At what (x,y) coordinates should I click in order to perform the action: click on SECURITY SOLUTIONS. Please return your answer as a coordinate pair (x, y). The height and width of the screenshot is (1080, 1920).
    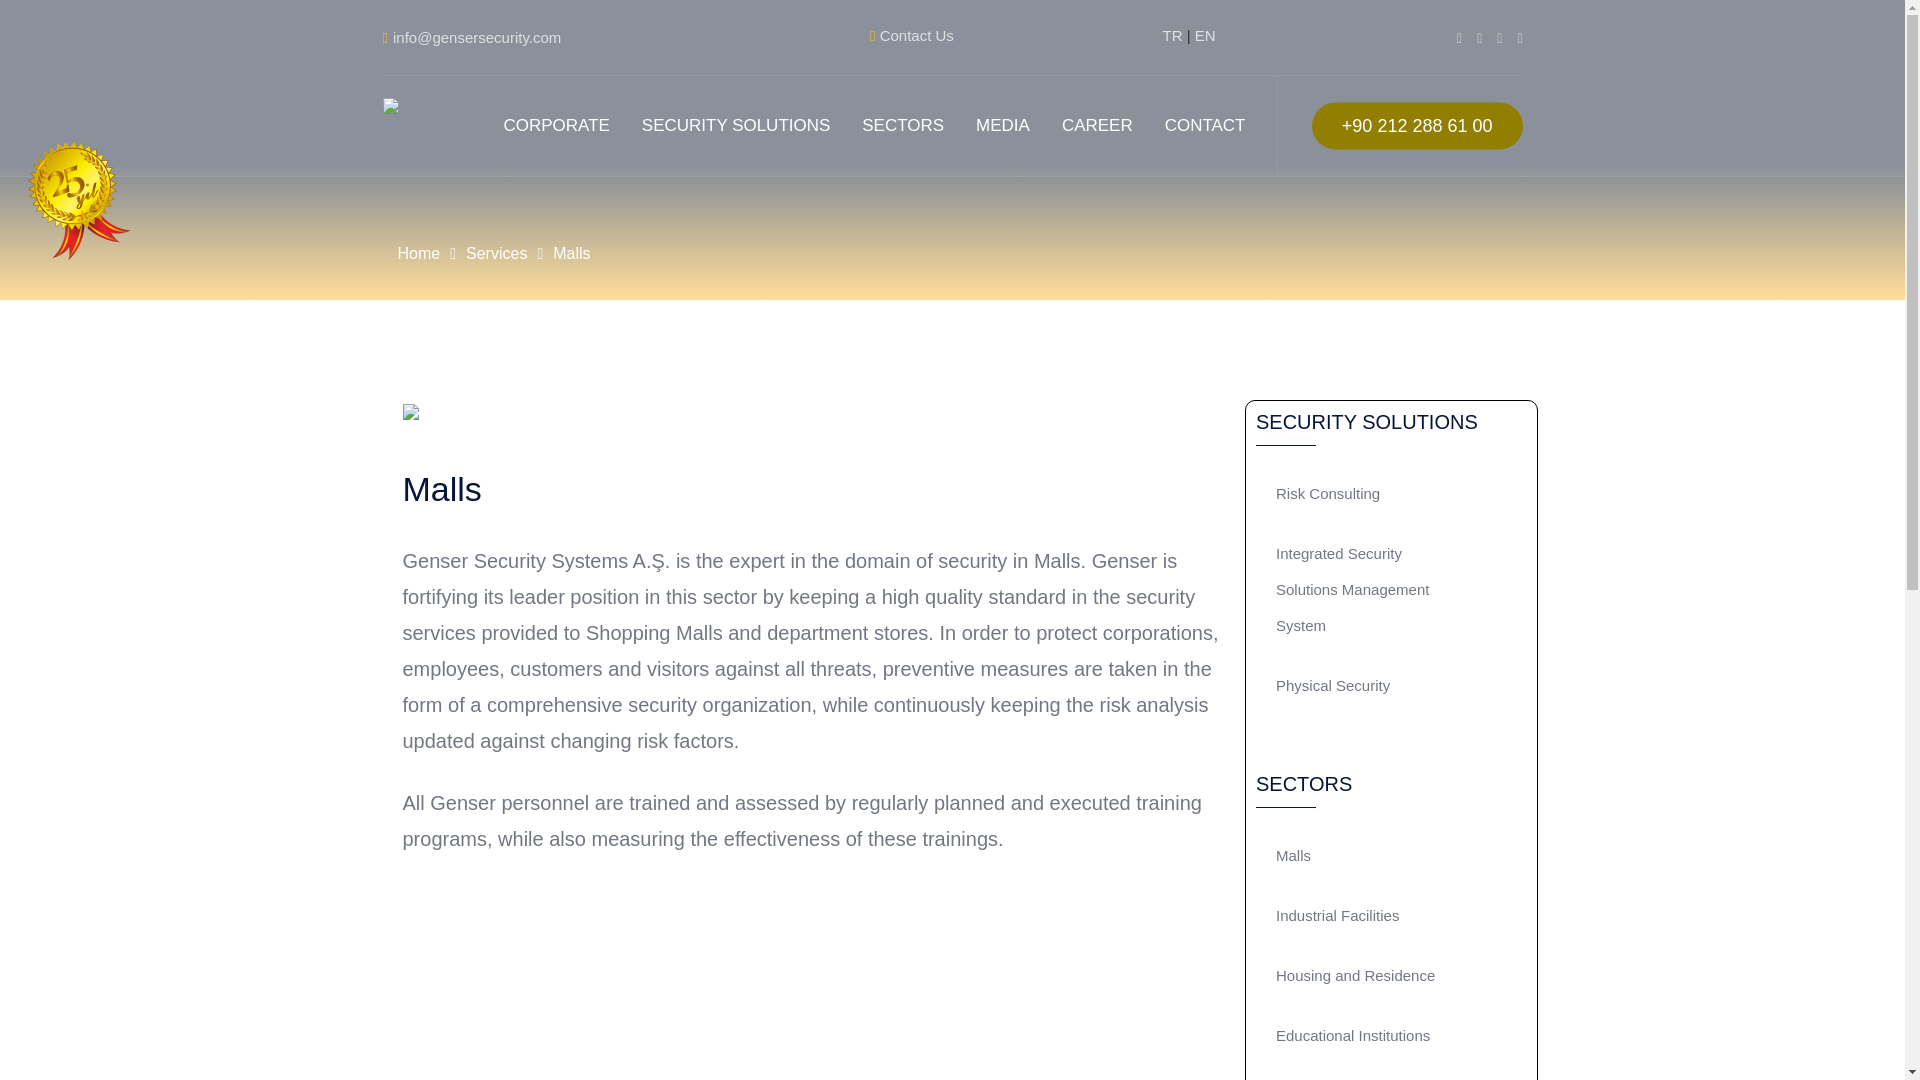
    Looking at the image, I should click on (736, 126).